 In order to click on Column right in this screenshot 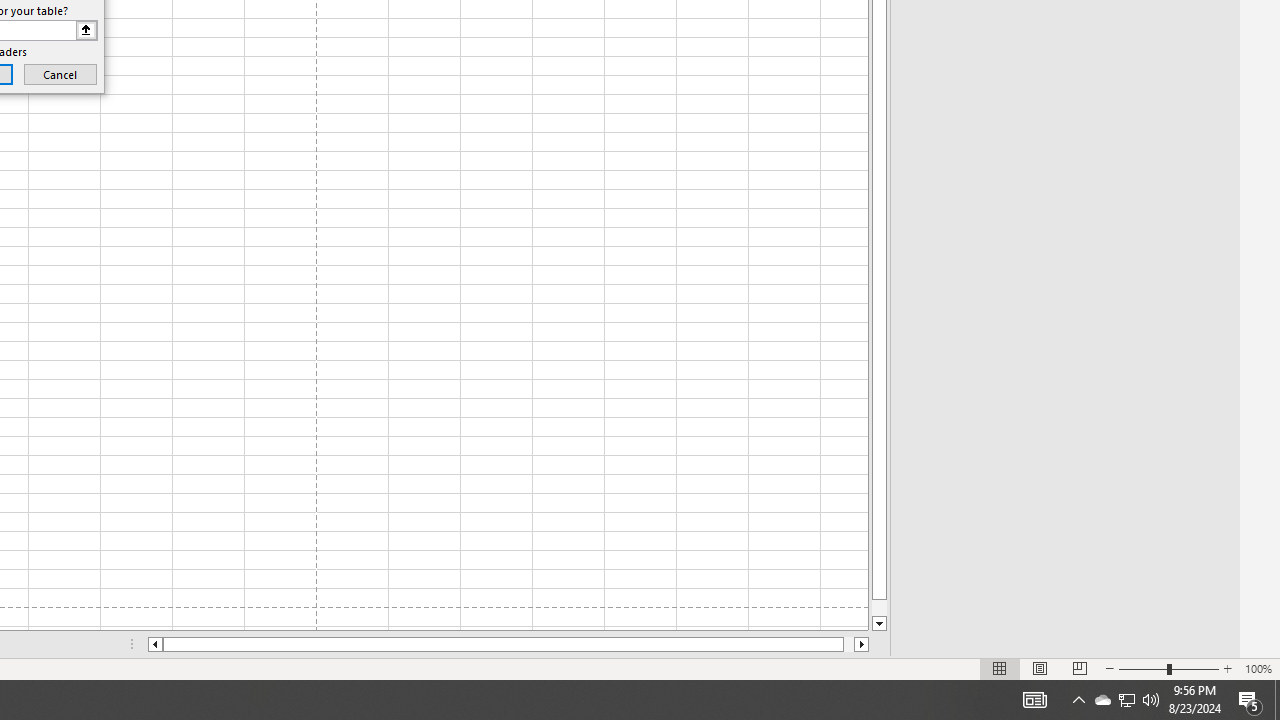, I will do `click(862, 644)`.